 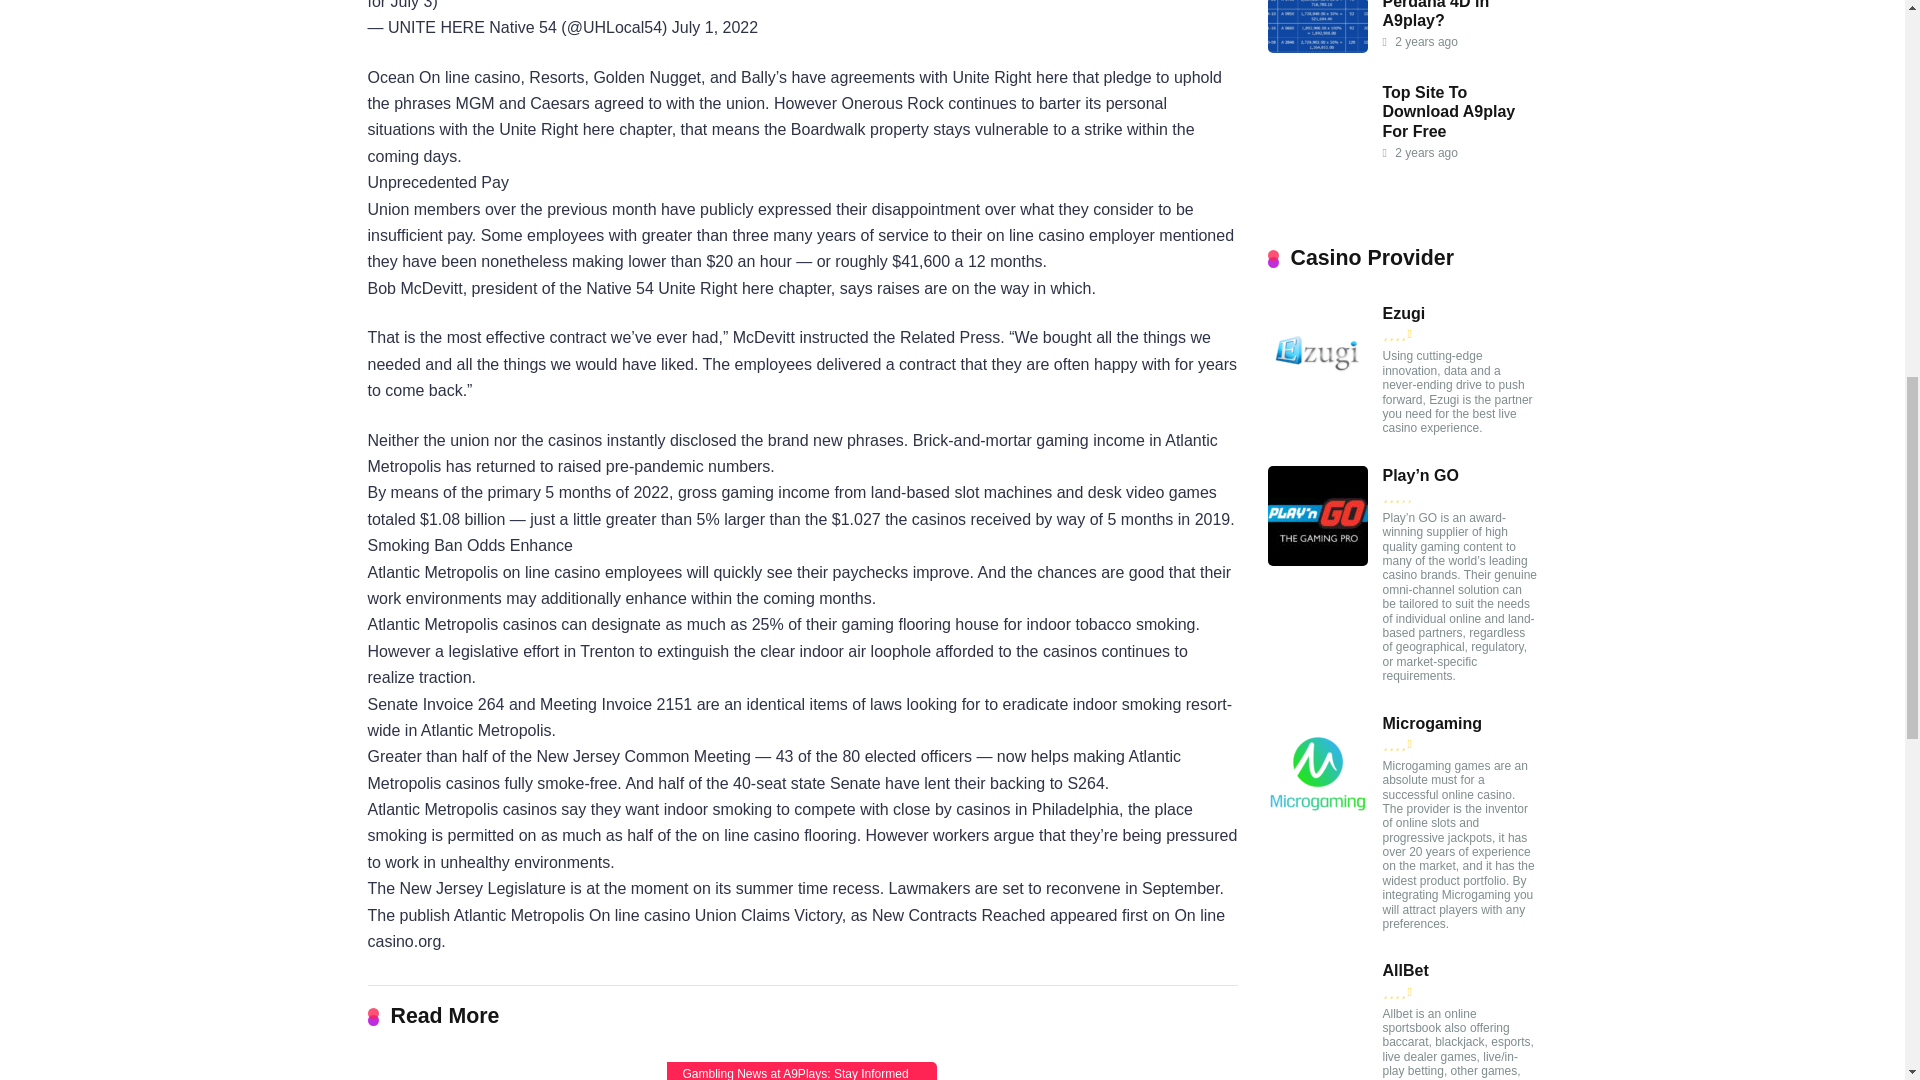 What do you see at coordinates (1317, 47) in the screenshot?
I see `Are You Ready to Win the Jackpot at Perdana 4D in A9play?` at bounding box center [1317, 47].